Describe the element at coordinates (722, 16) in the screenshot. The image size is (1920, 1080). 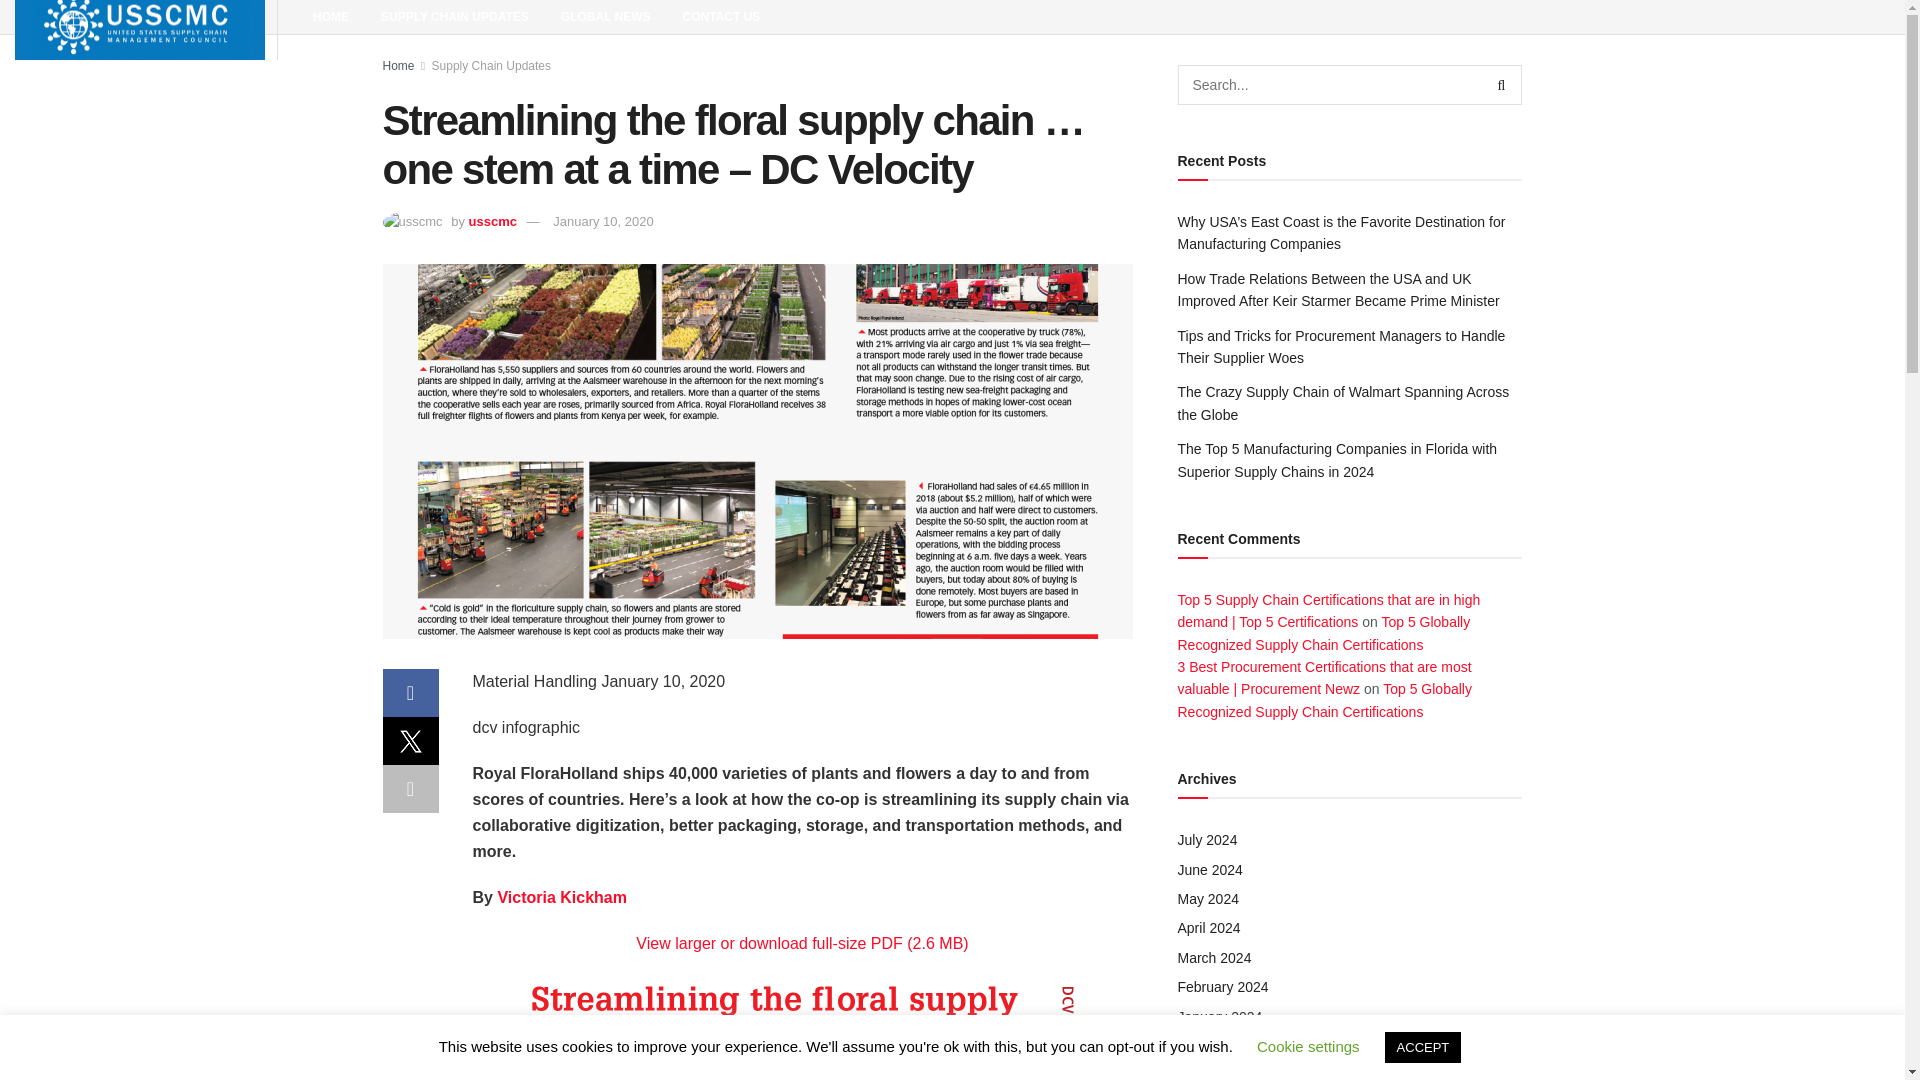
I see `CONTACT US` at that location.